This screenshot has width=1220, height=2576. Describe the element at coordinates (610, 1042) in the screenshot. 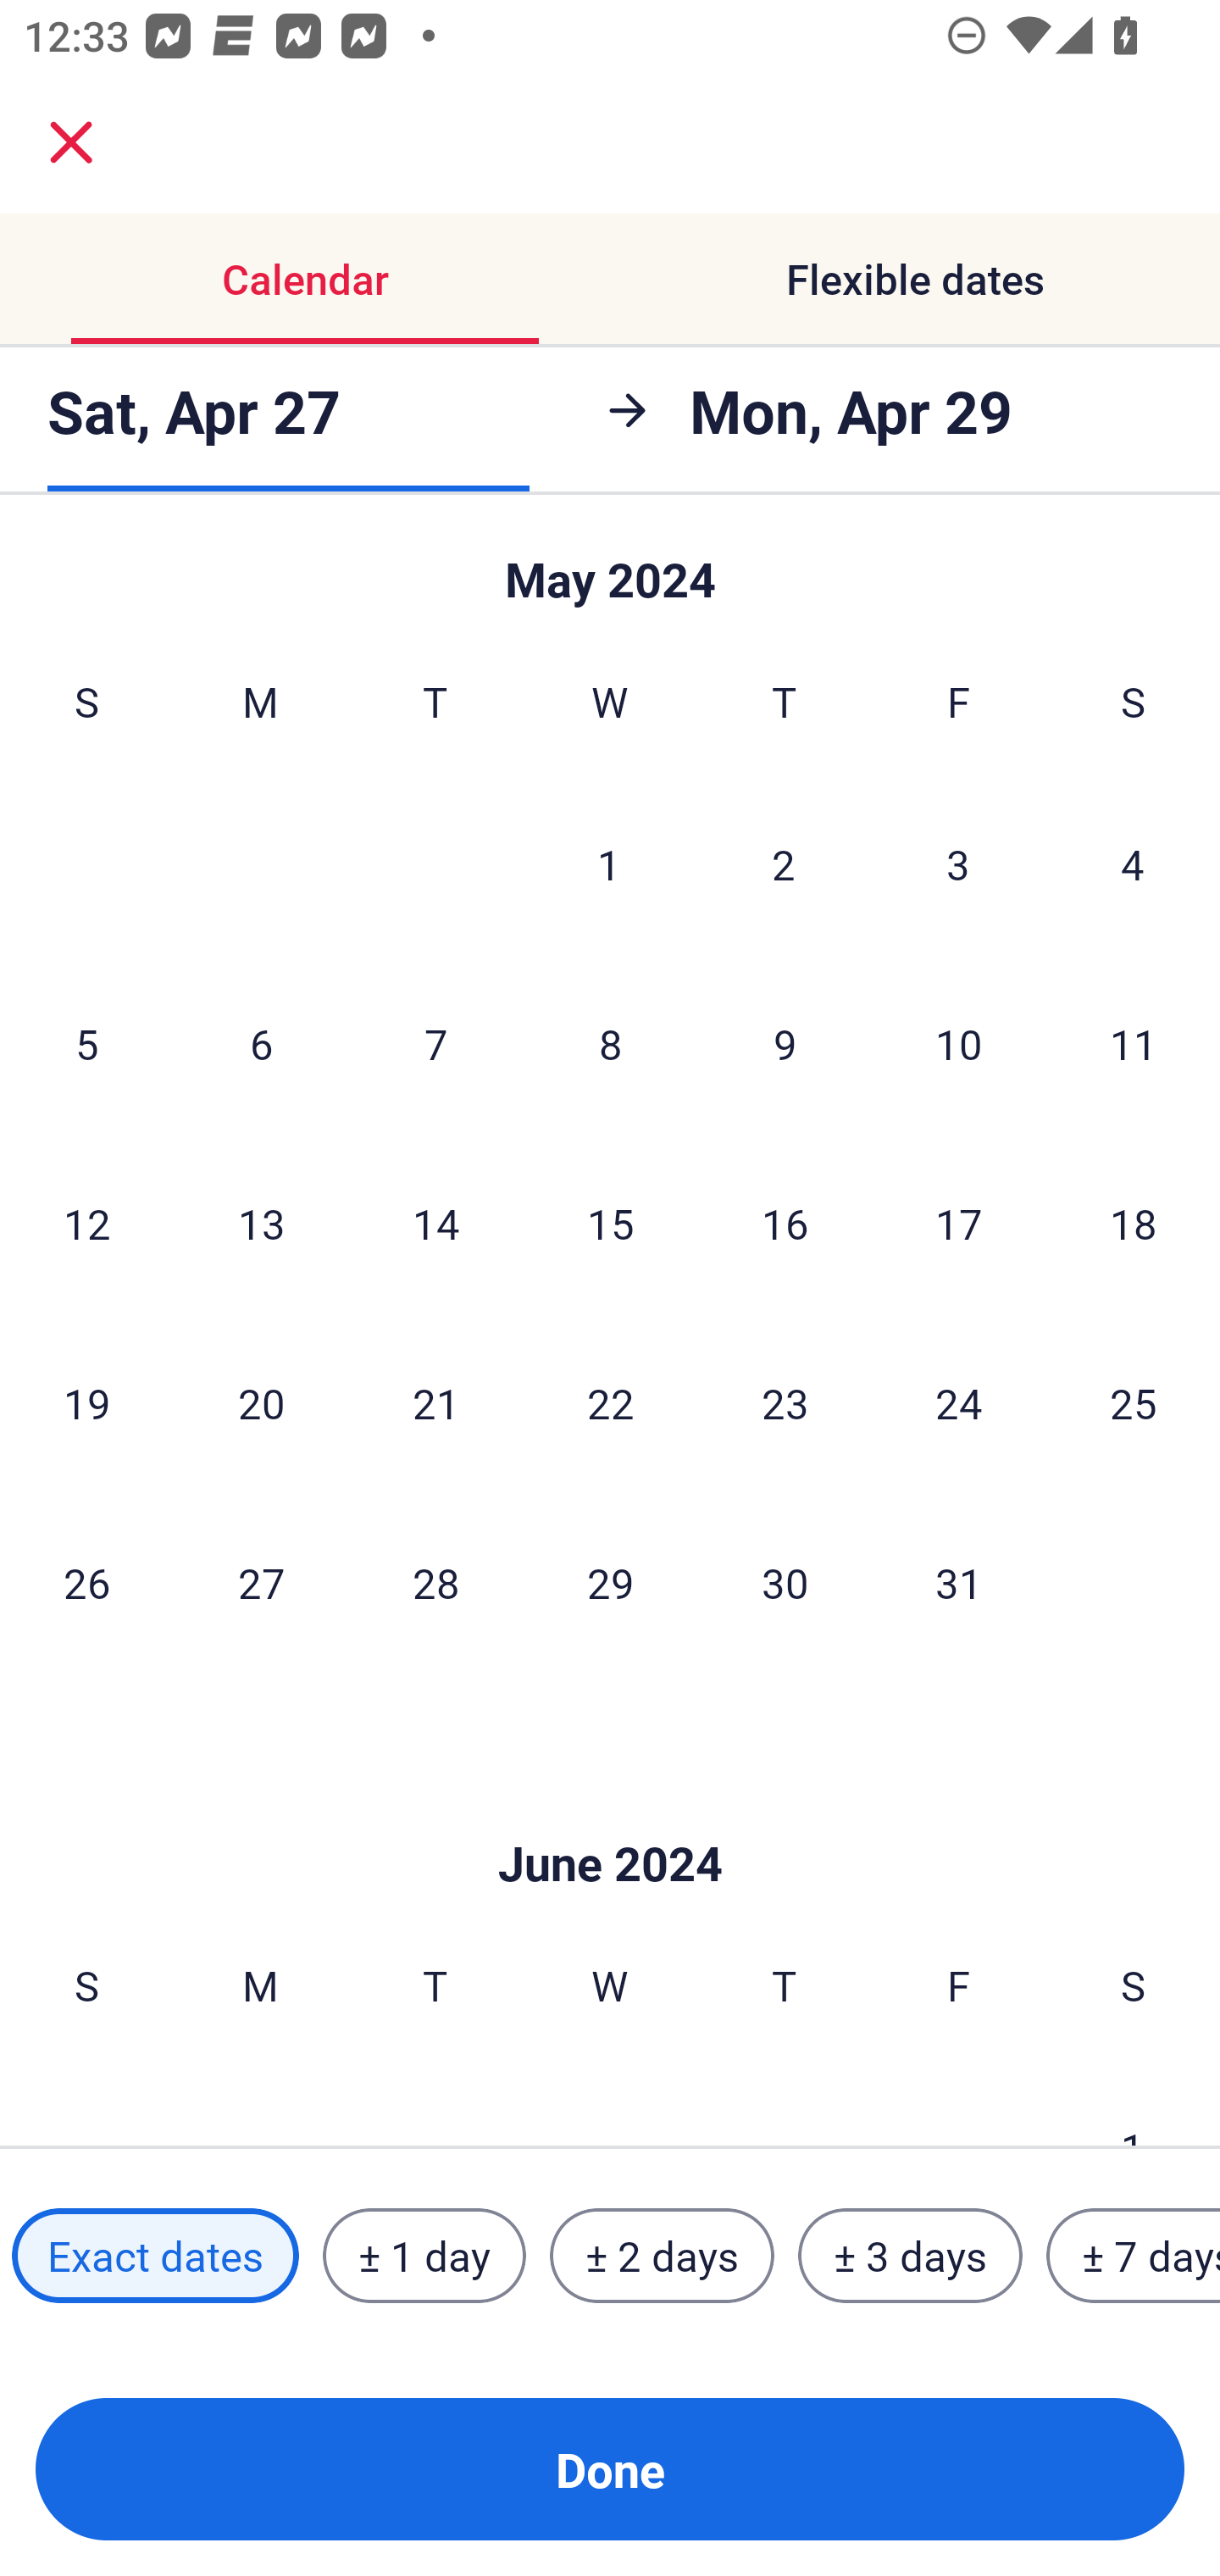

I see `8 Wednesday, May 8, 2024` at that location.